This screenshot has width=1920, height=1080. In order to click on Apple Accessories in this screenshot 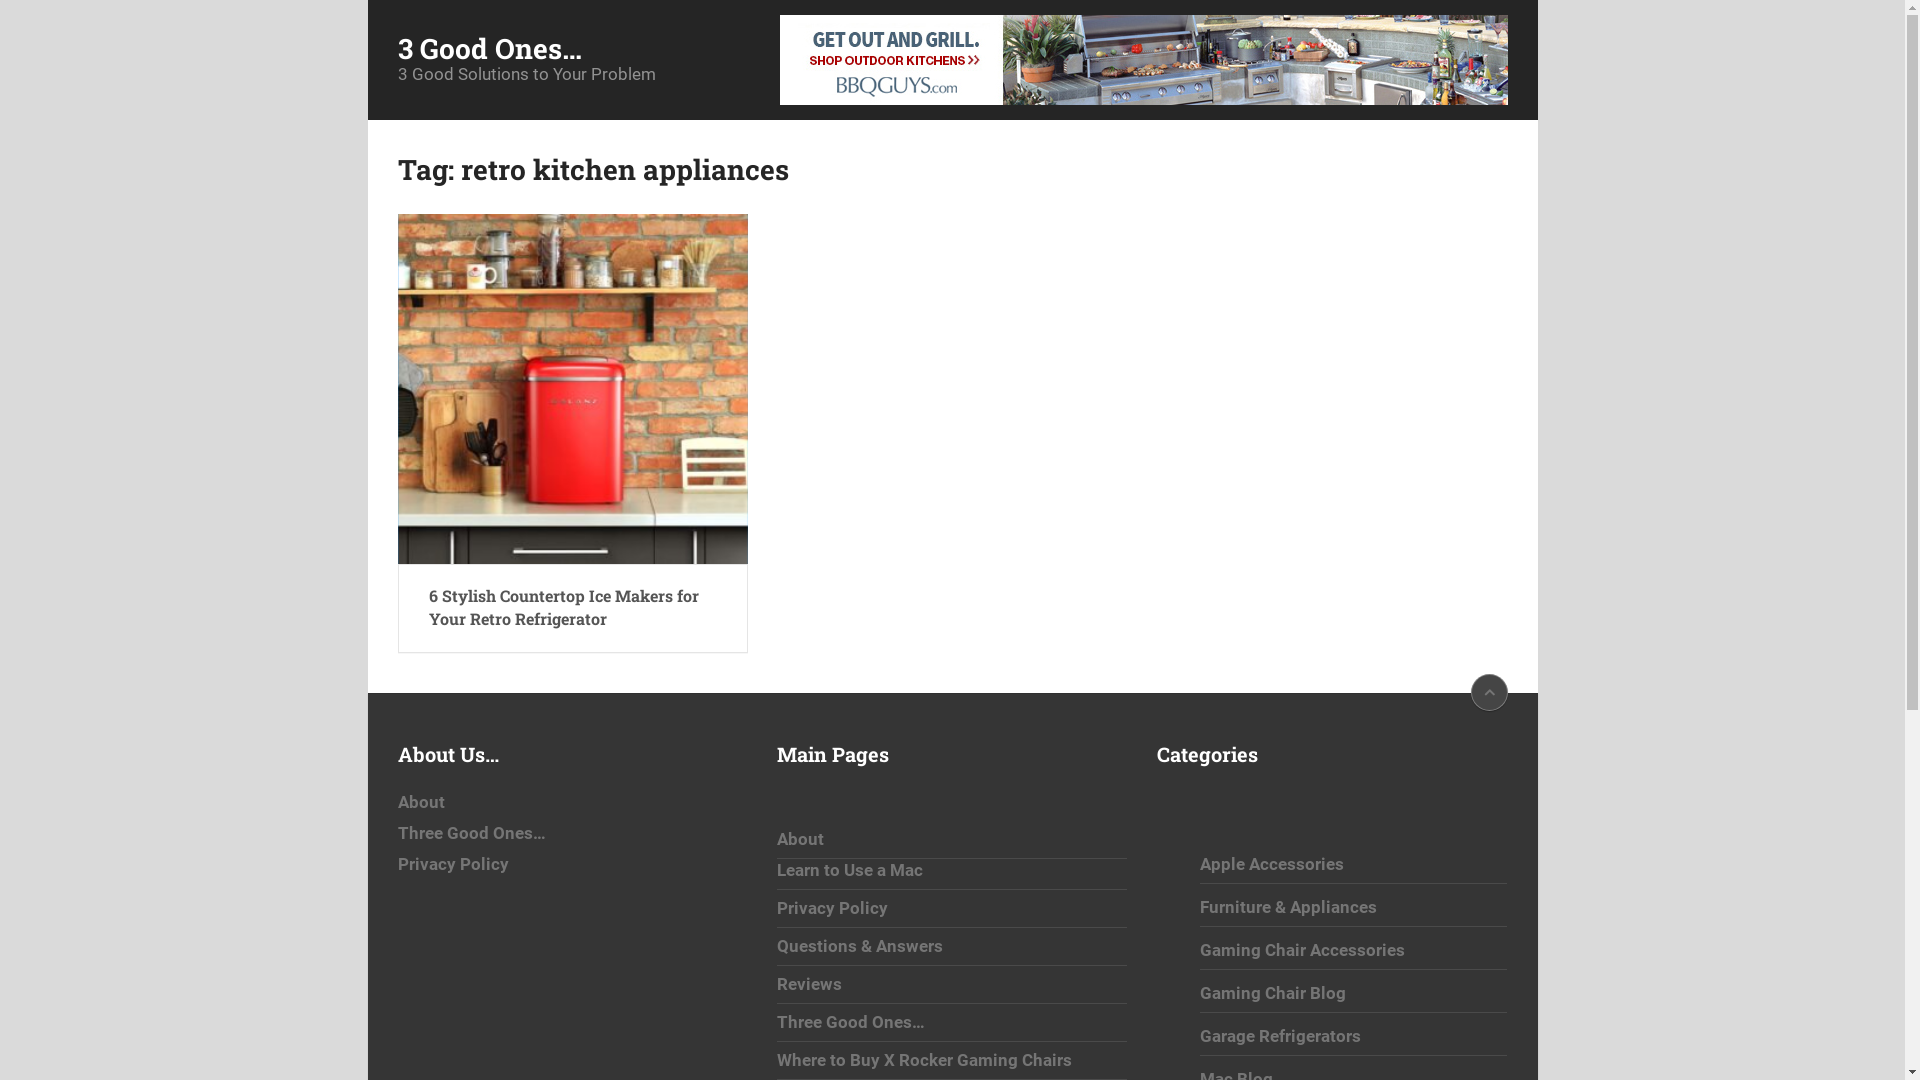, I will do `click(1272, 864)`.